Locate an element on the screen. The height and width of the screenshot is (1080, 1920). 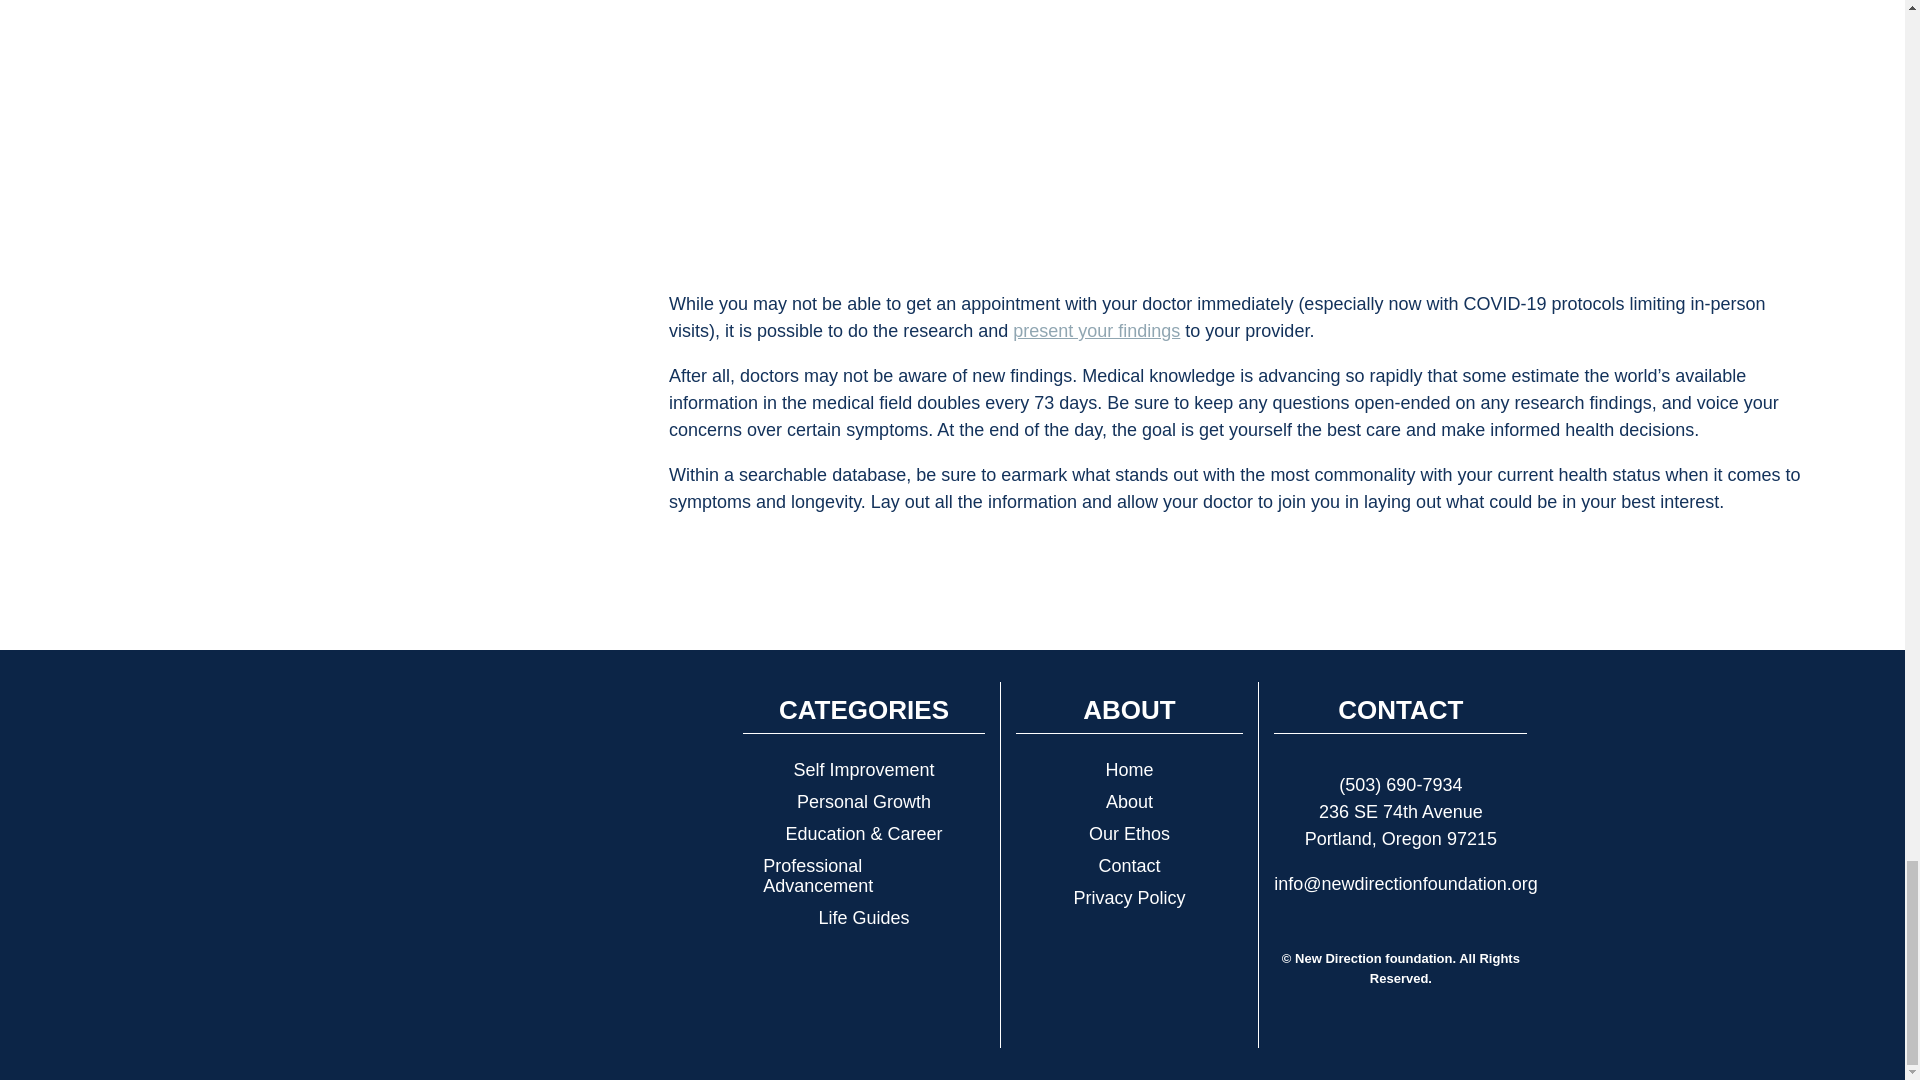
Self Improvement is located at coordinates (863, 770).